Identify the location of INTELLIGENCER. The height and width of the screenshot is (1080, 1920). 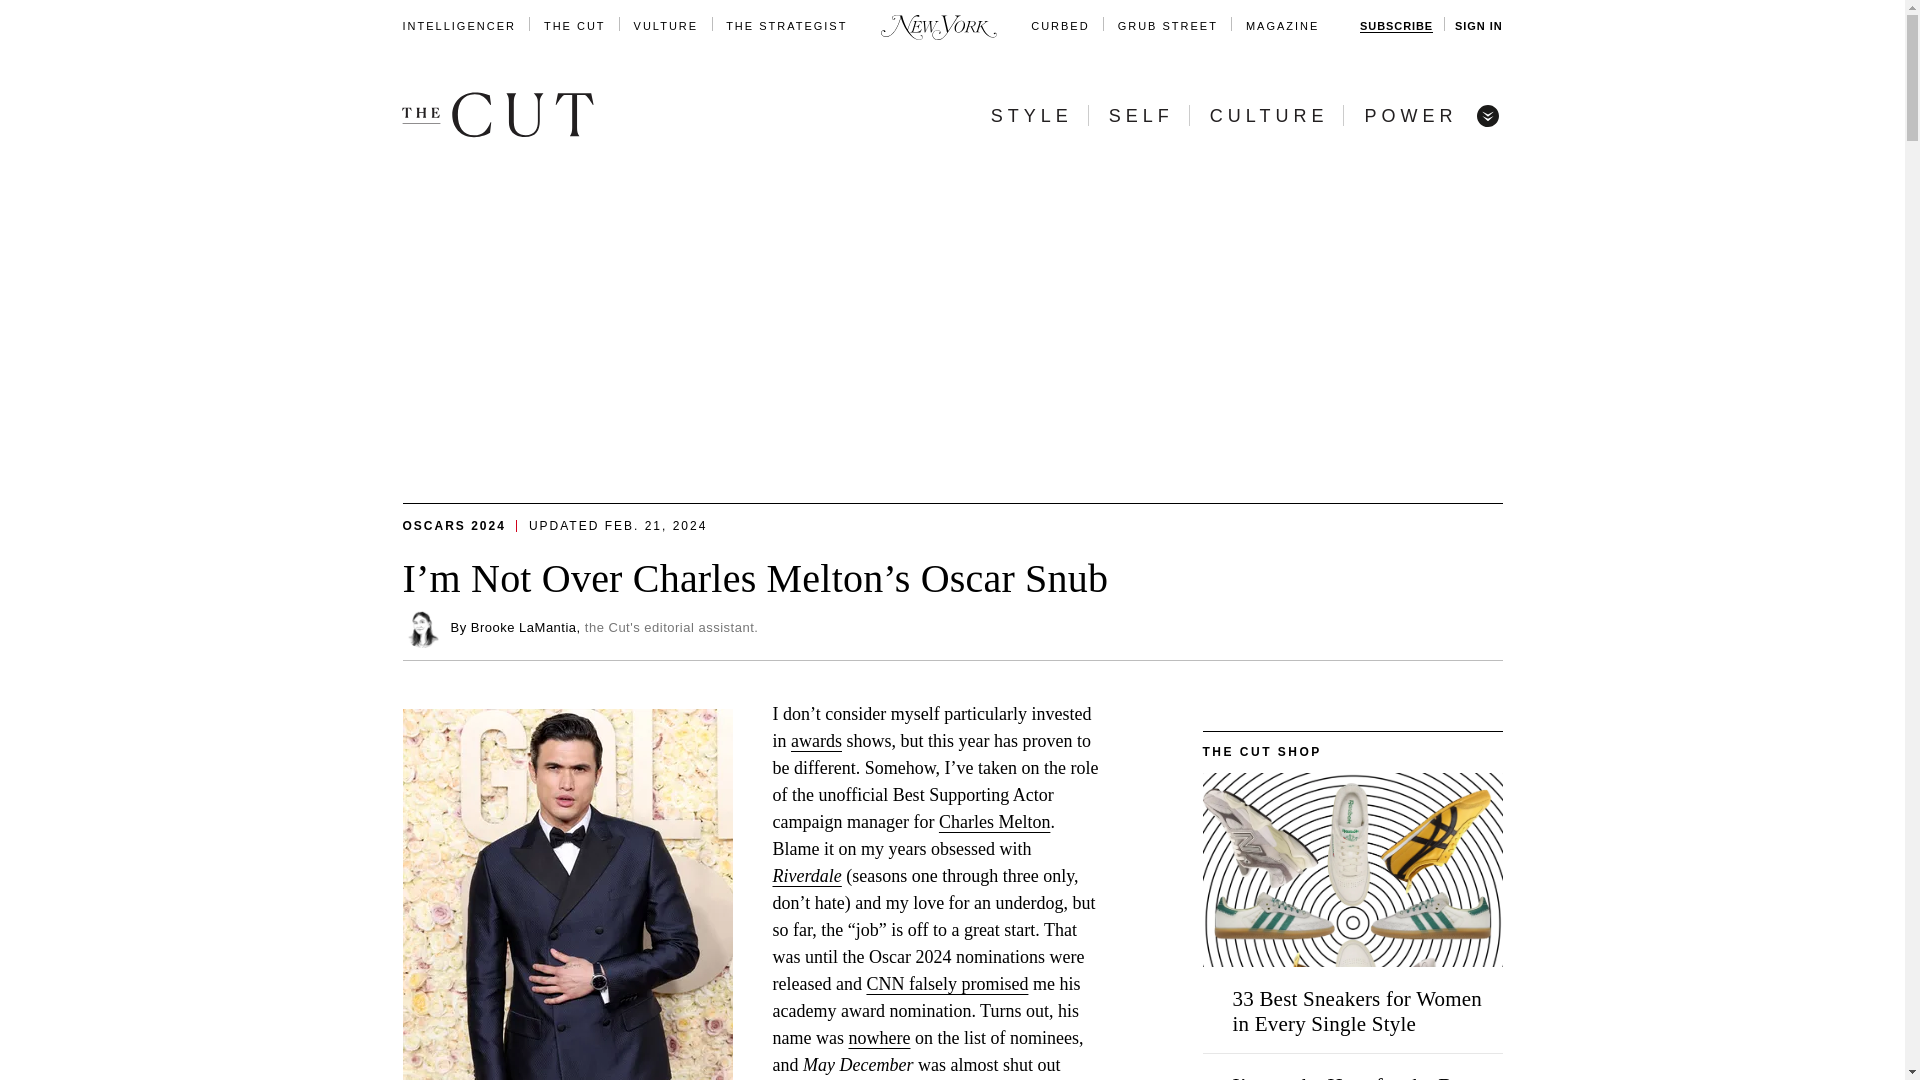
(458, 26).